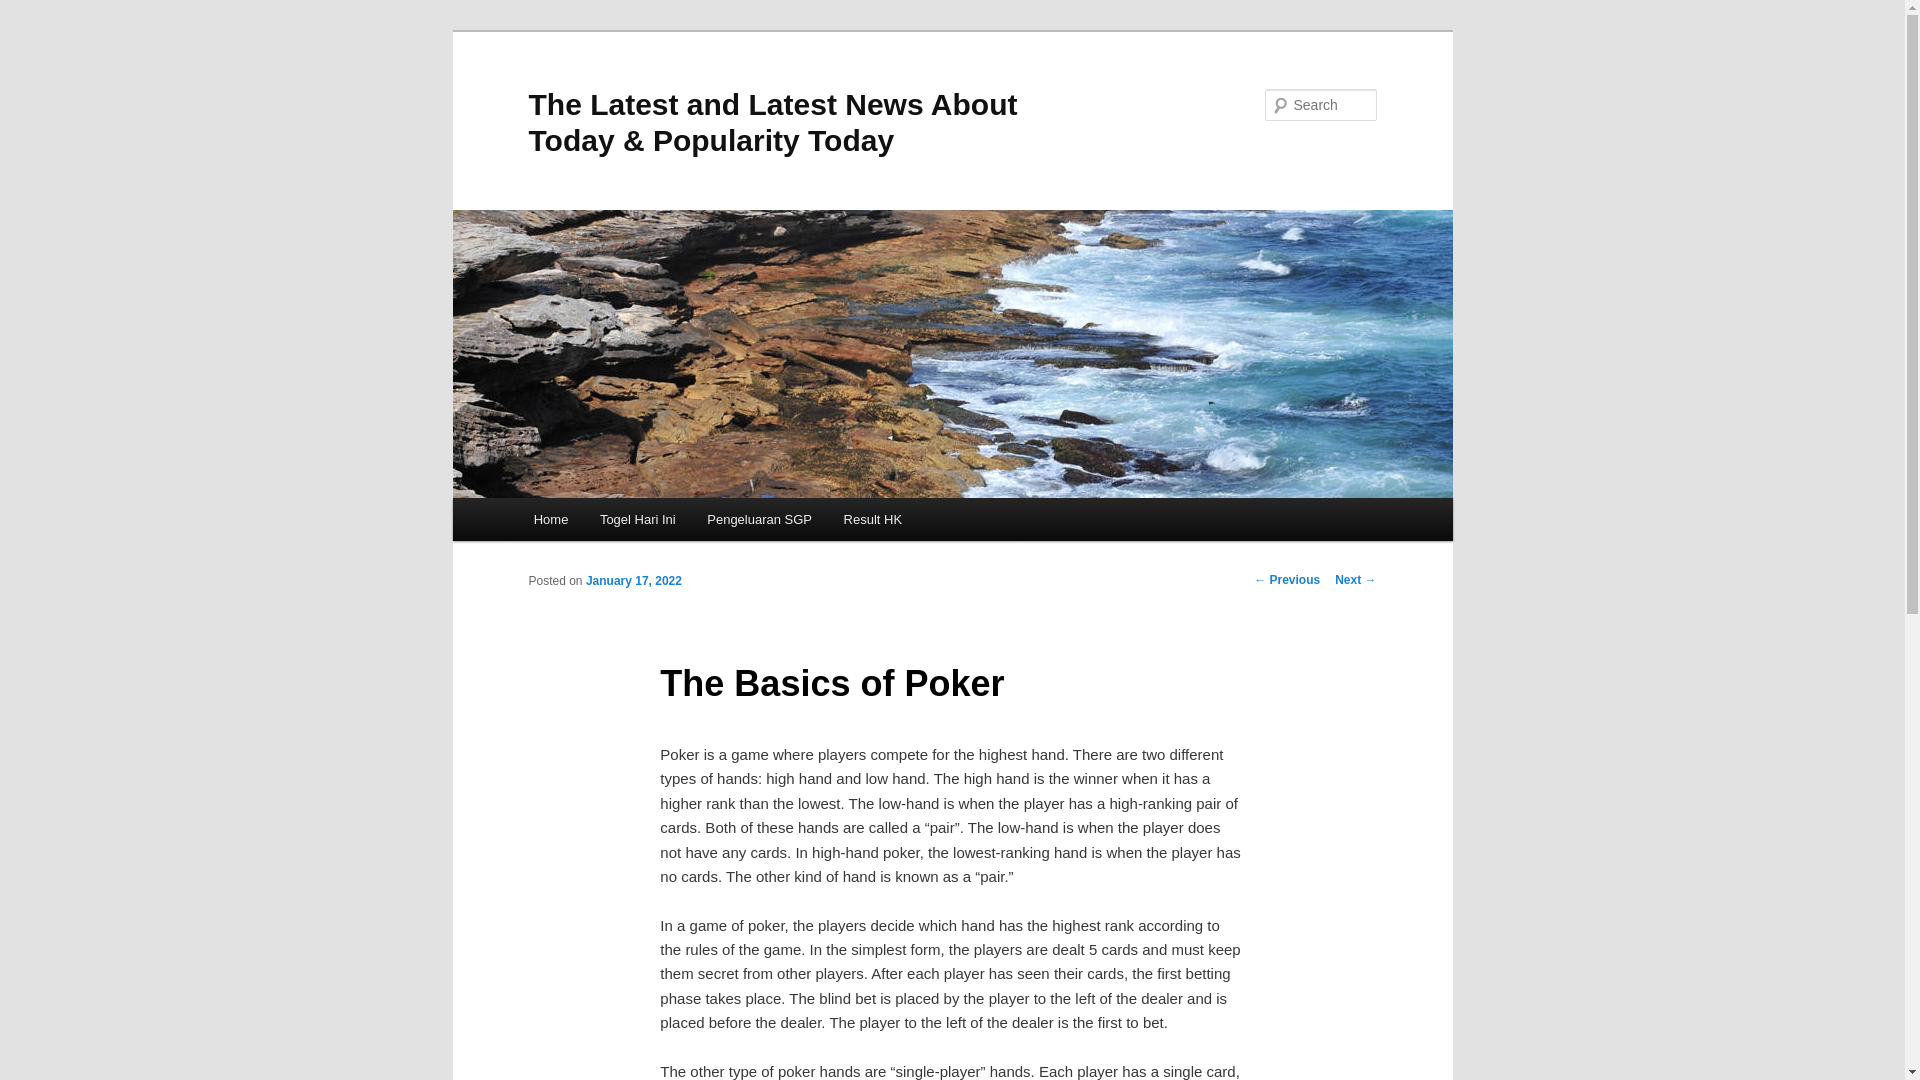 The image size is (1920, 1080). I want to click on Home, so click(550, 519).